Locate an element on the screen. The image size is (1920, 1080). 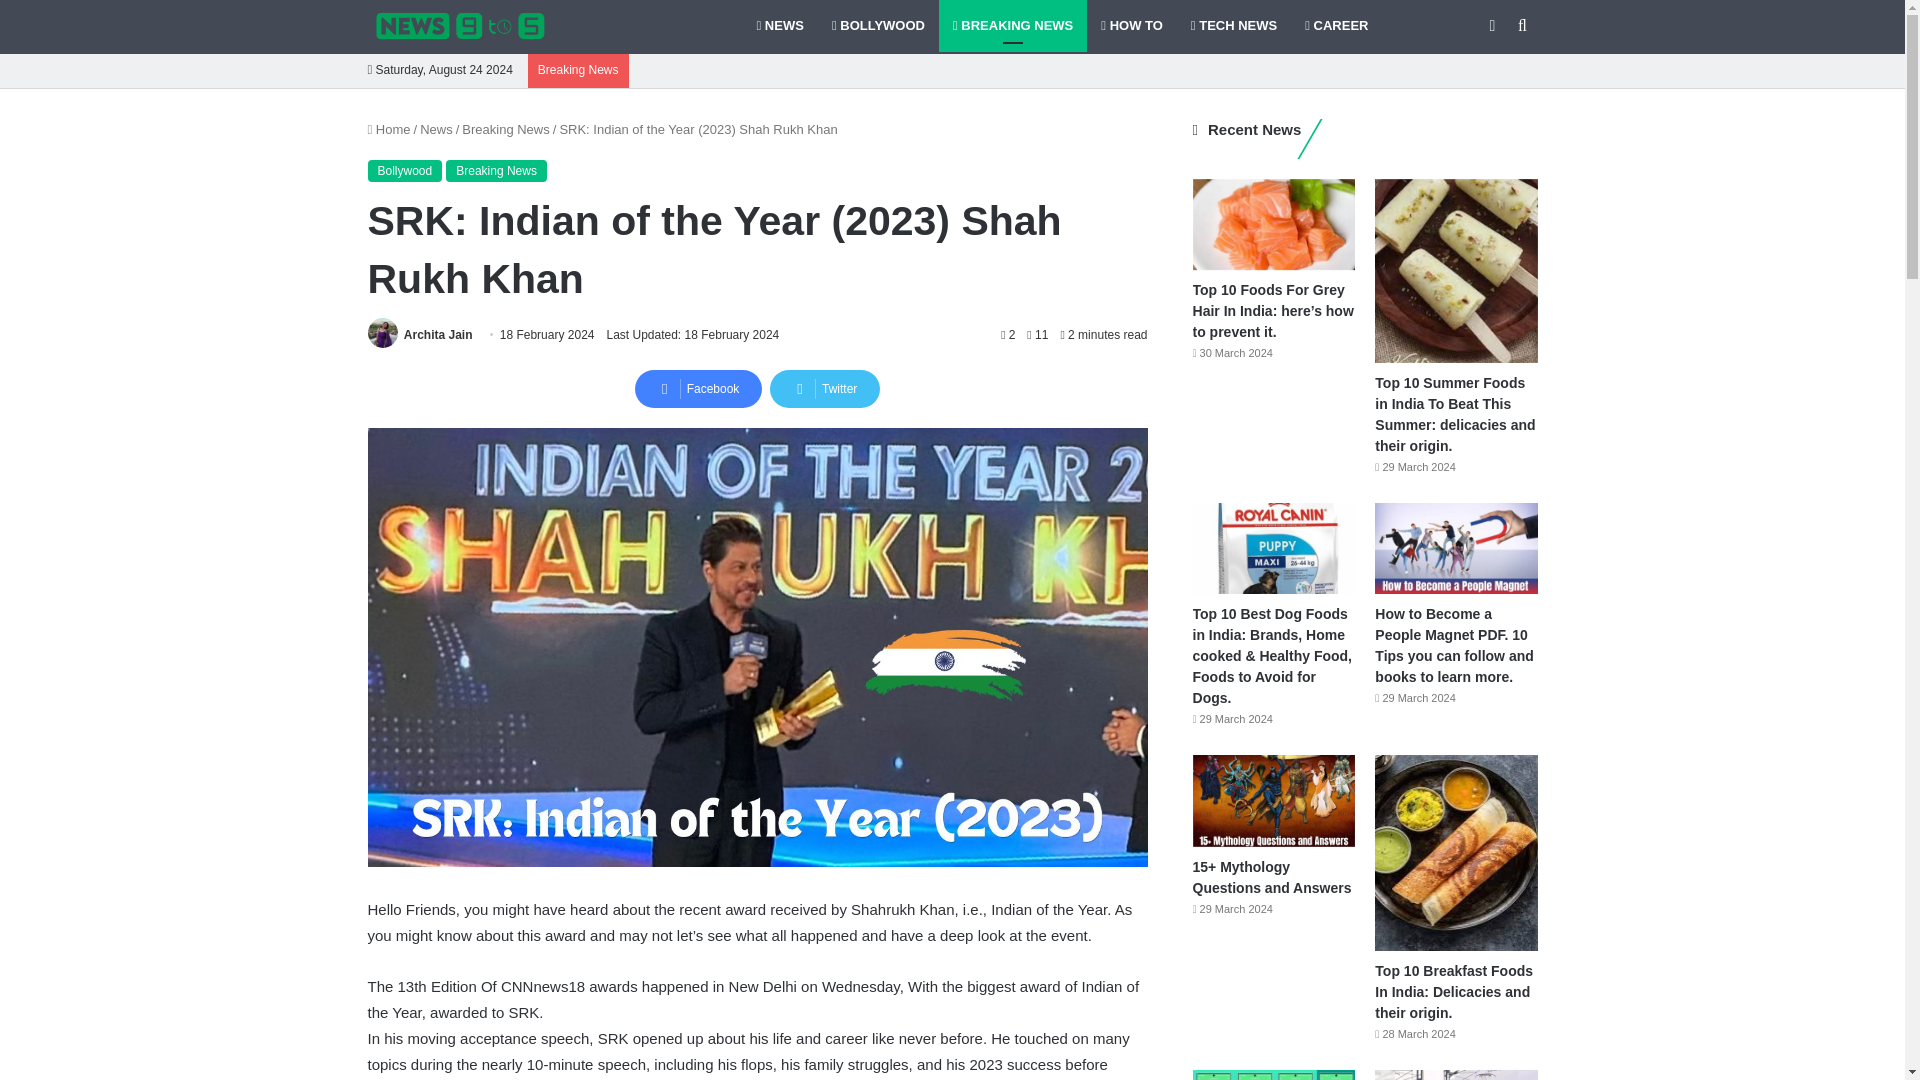
news9to5.com is located at coordinates (460, 26).